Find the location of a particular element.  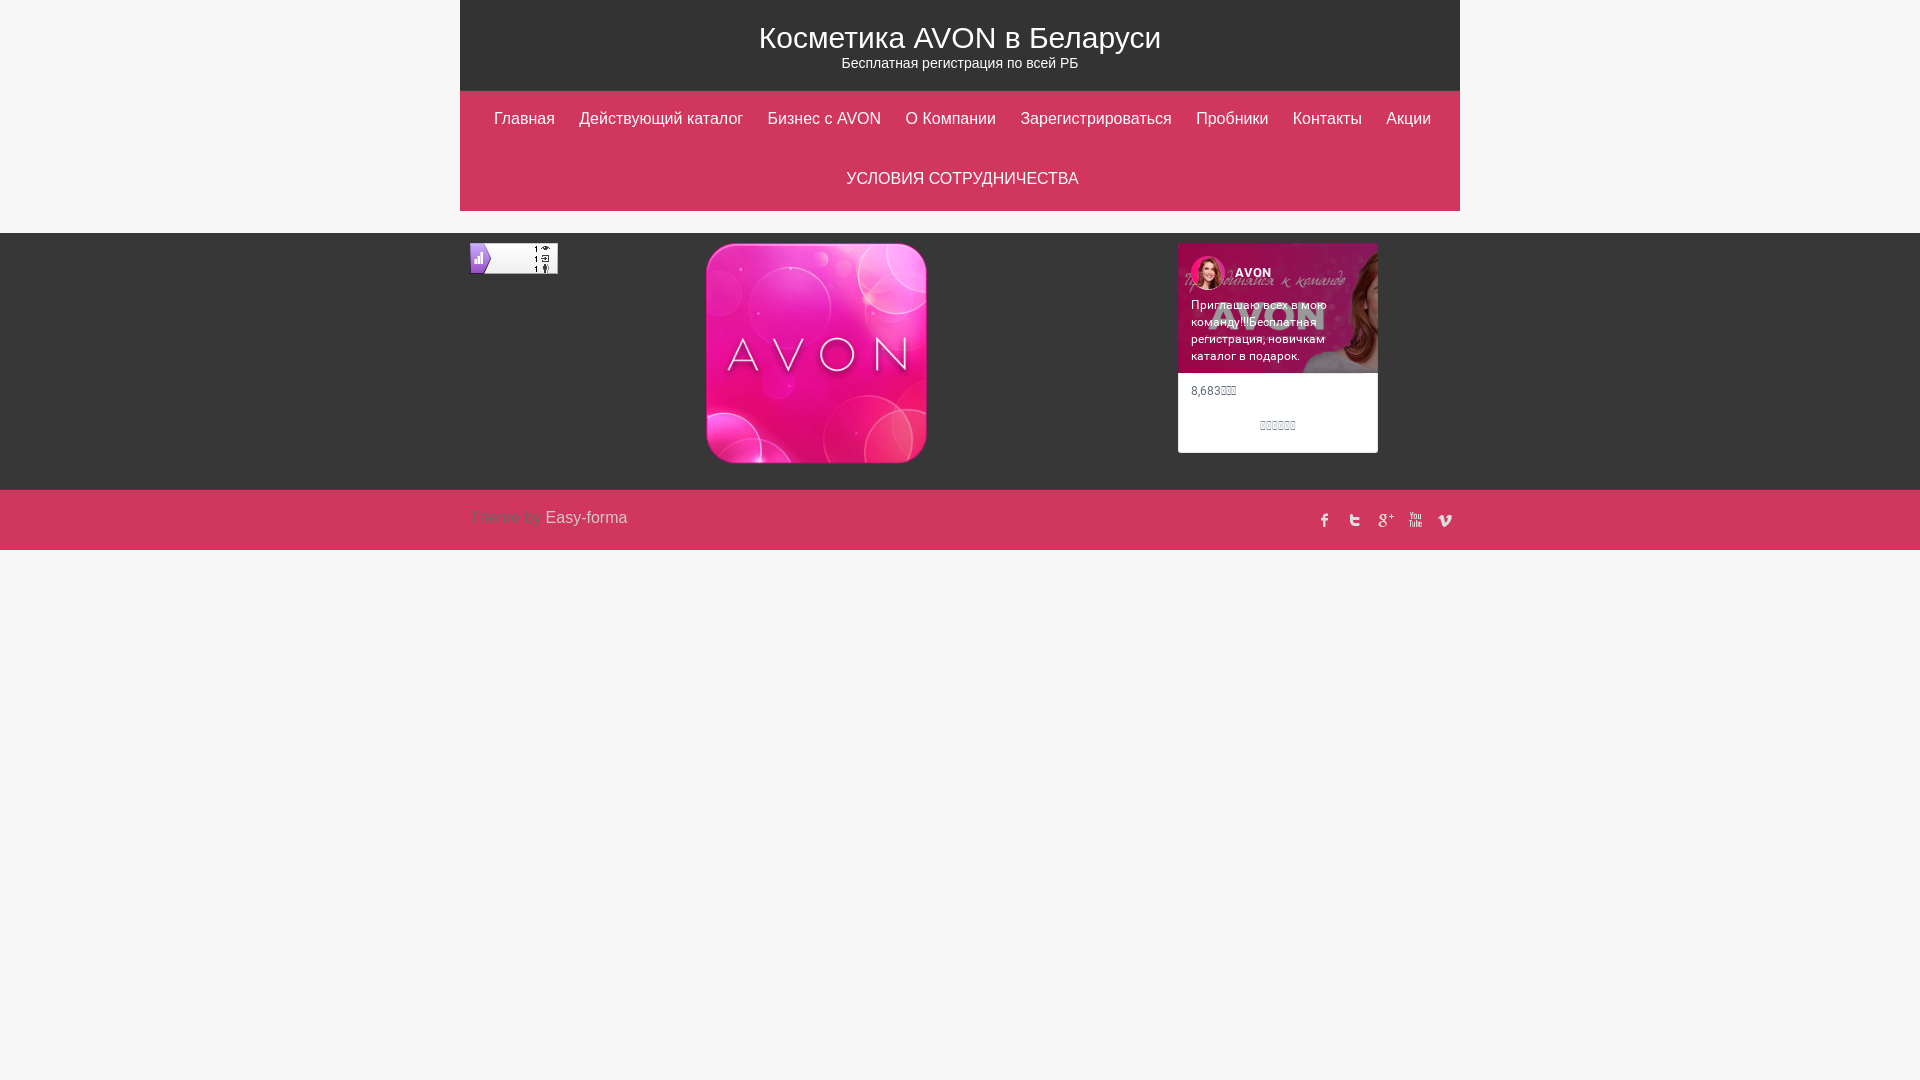

Google Plus is located at coordinates (1385, 520).